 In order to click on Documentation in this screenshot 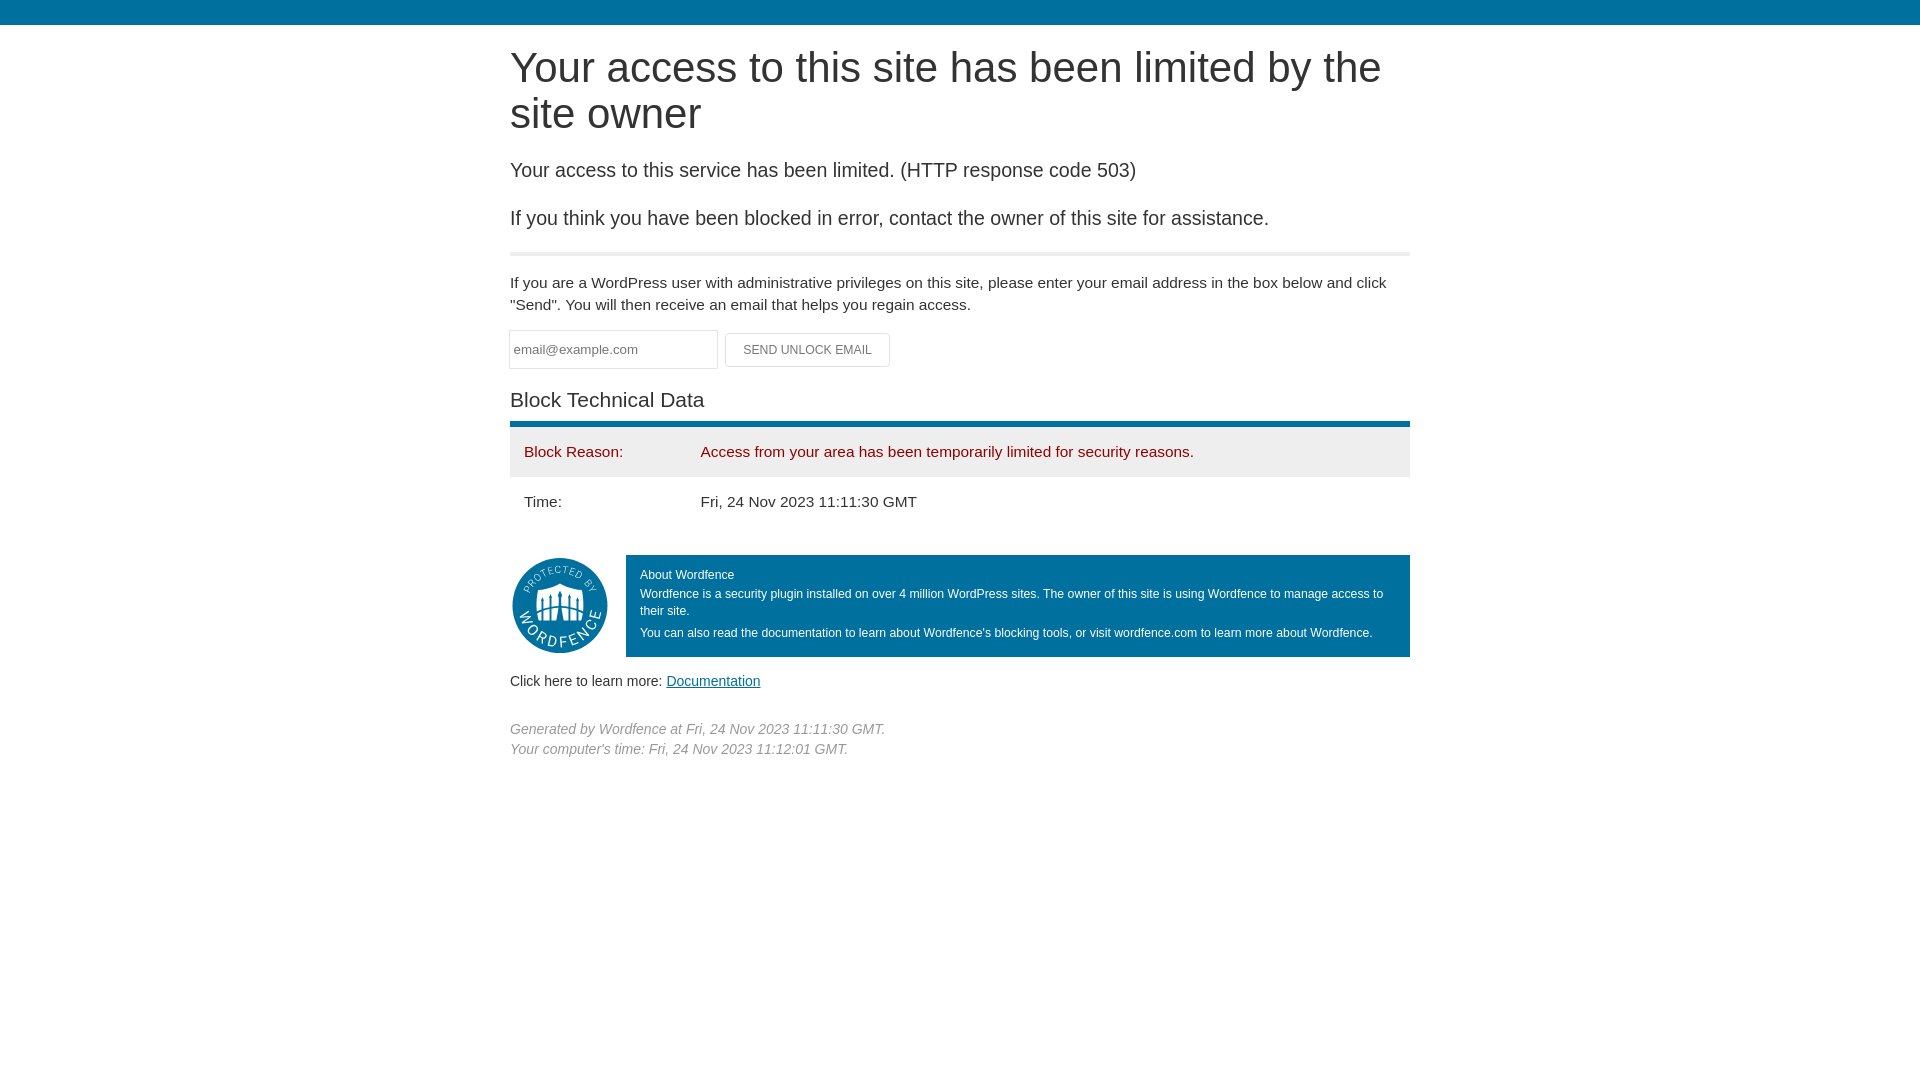, I will do `click(713, 681)`.